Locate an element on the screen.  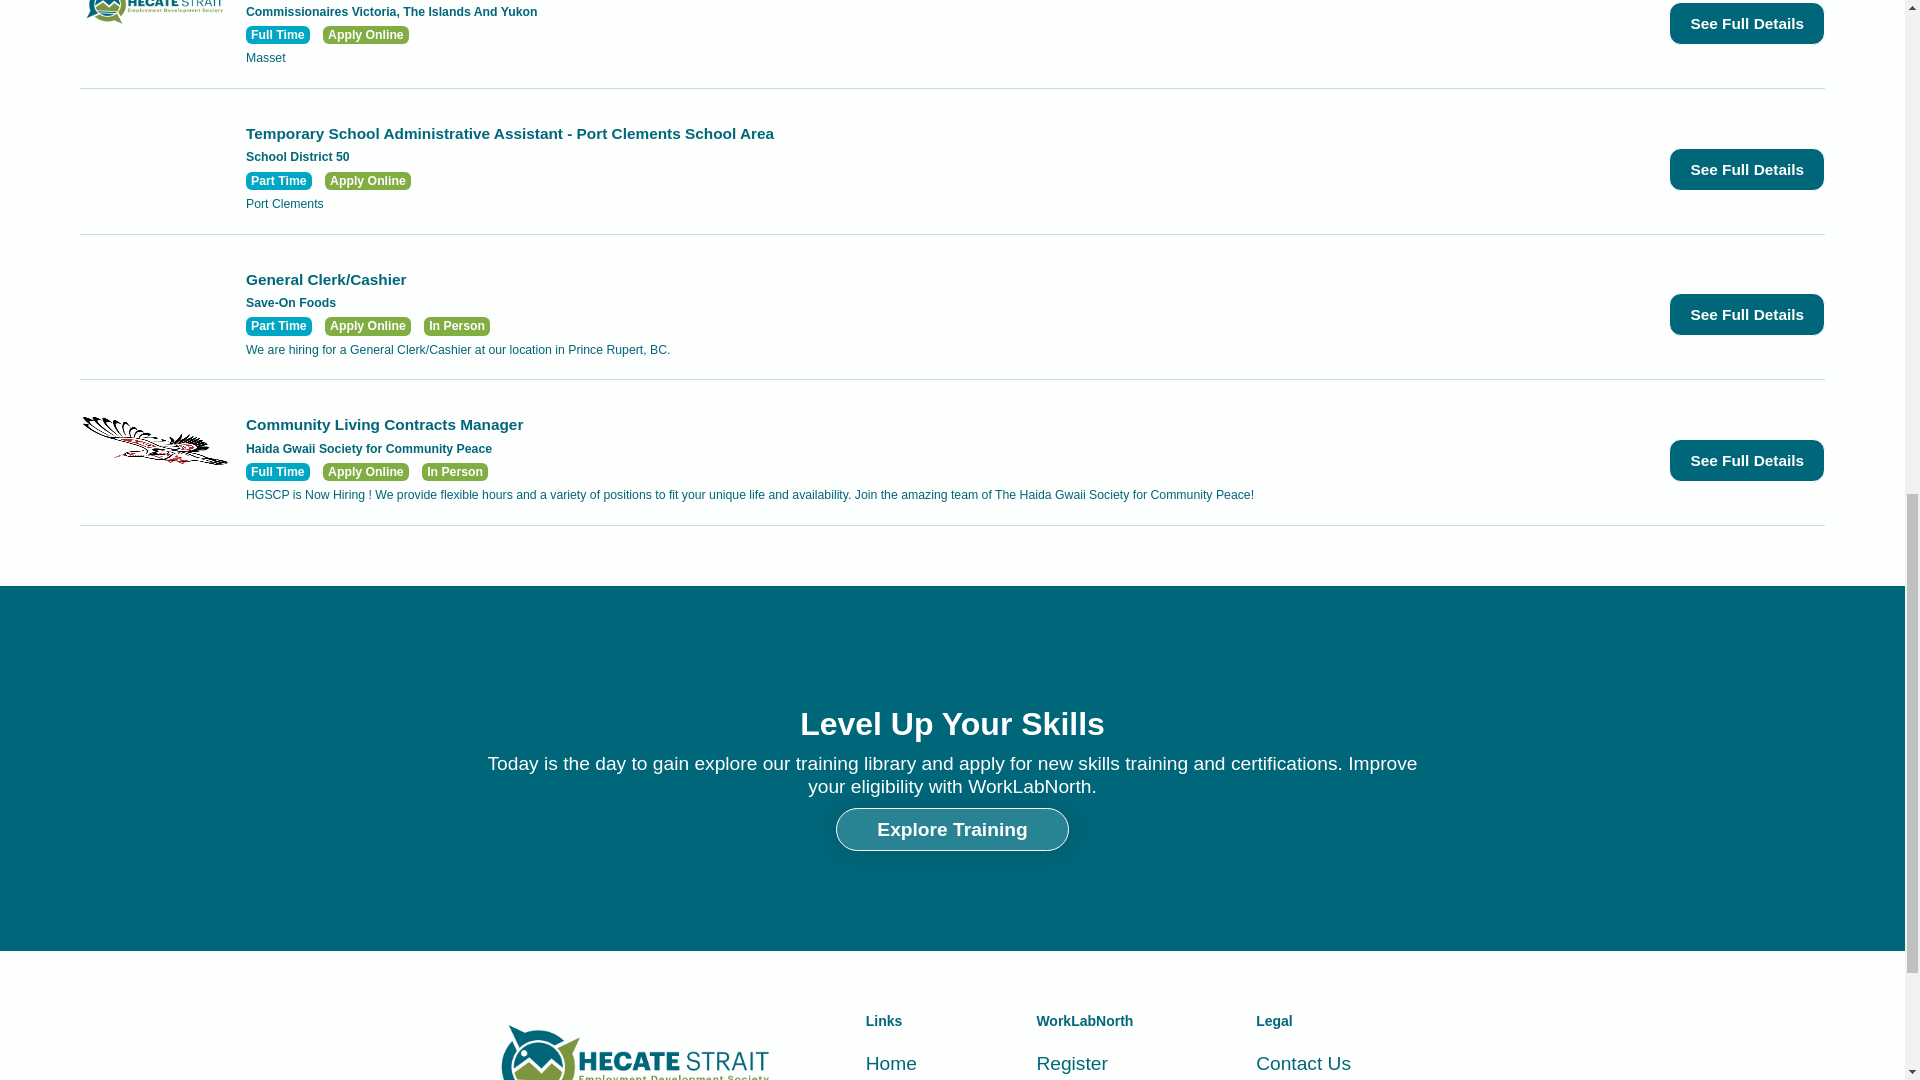
See Full Details is located at coordinates (1746, 460).